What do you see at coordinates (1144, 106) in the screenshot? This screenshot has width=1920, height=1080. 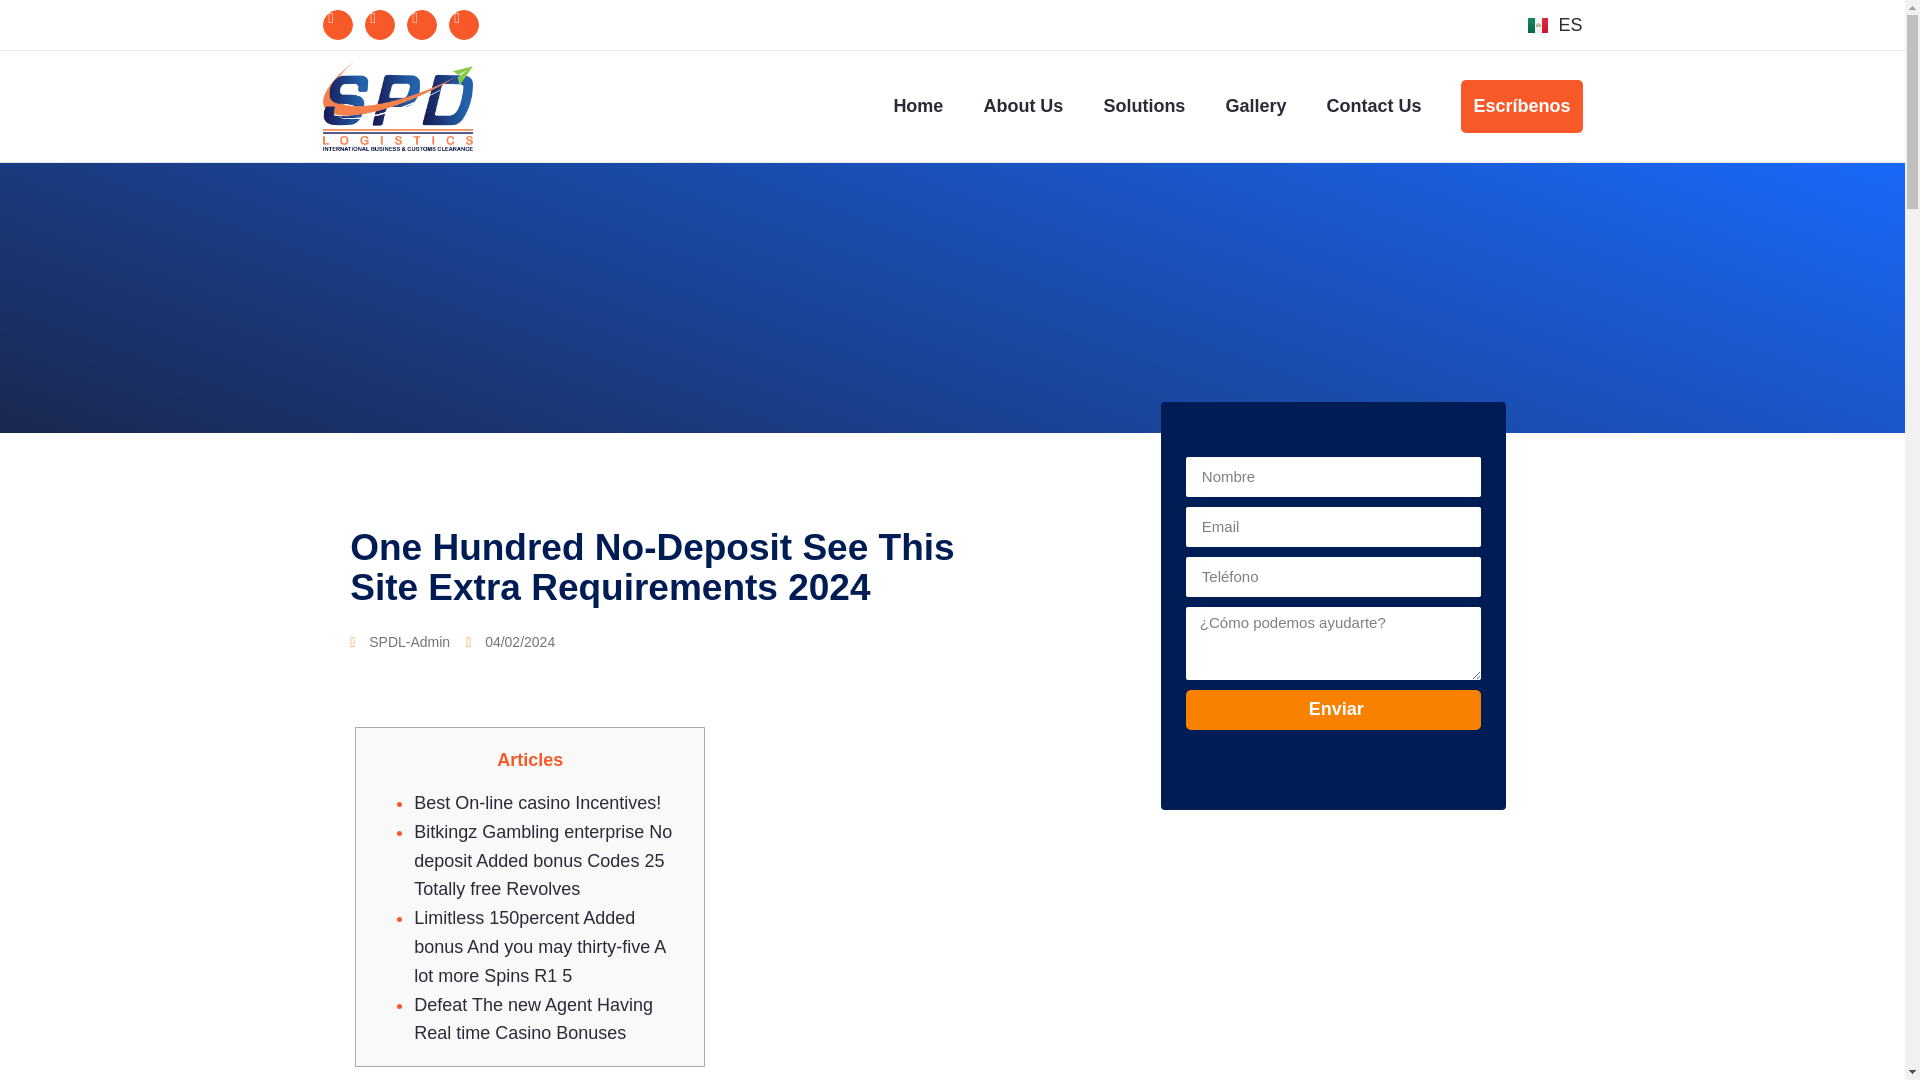 I see `Solutions` at bounding box center [1144, 106].